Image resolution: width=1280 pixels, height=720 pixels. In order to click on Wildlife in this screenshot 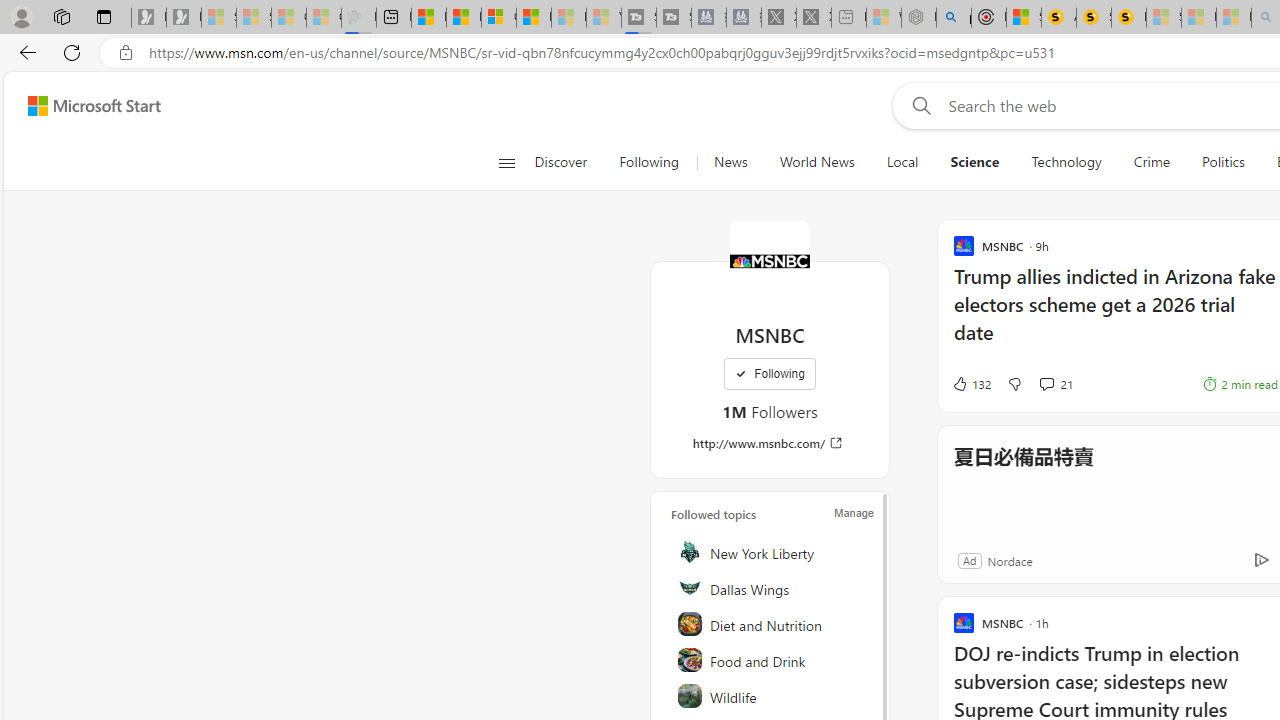, I will do `click(771, 696)`.